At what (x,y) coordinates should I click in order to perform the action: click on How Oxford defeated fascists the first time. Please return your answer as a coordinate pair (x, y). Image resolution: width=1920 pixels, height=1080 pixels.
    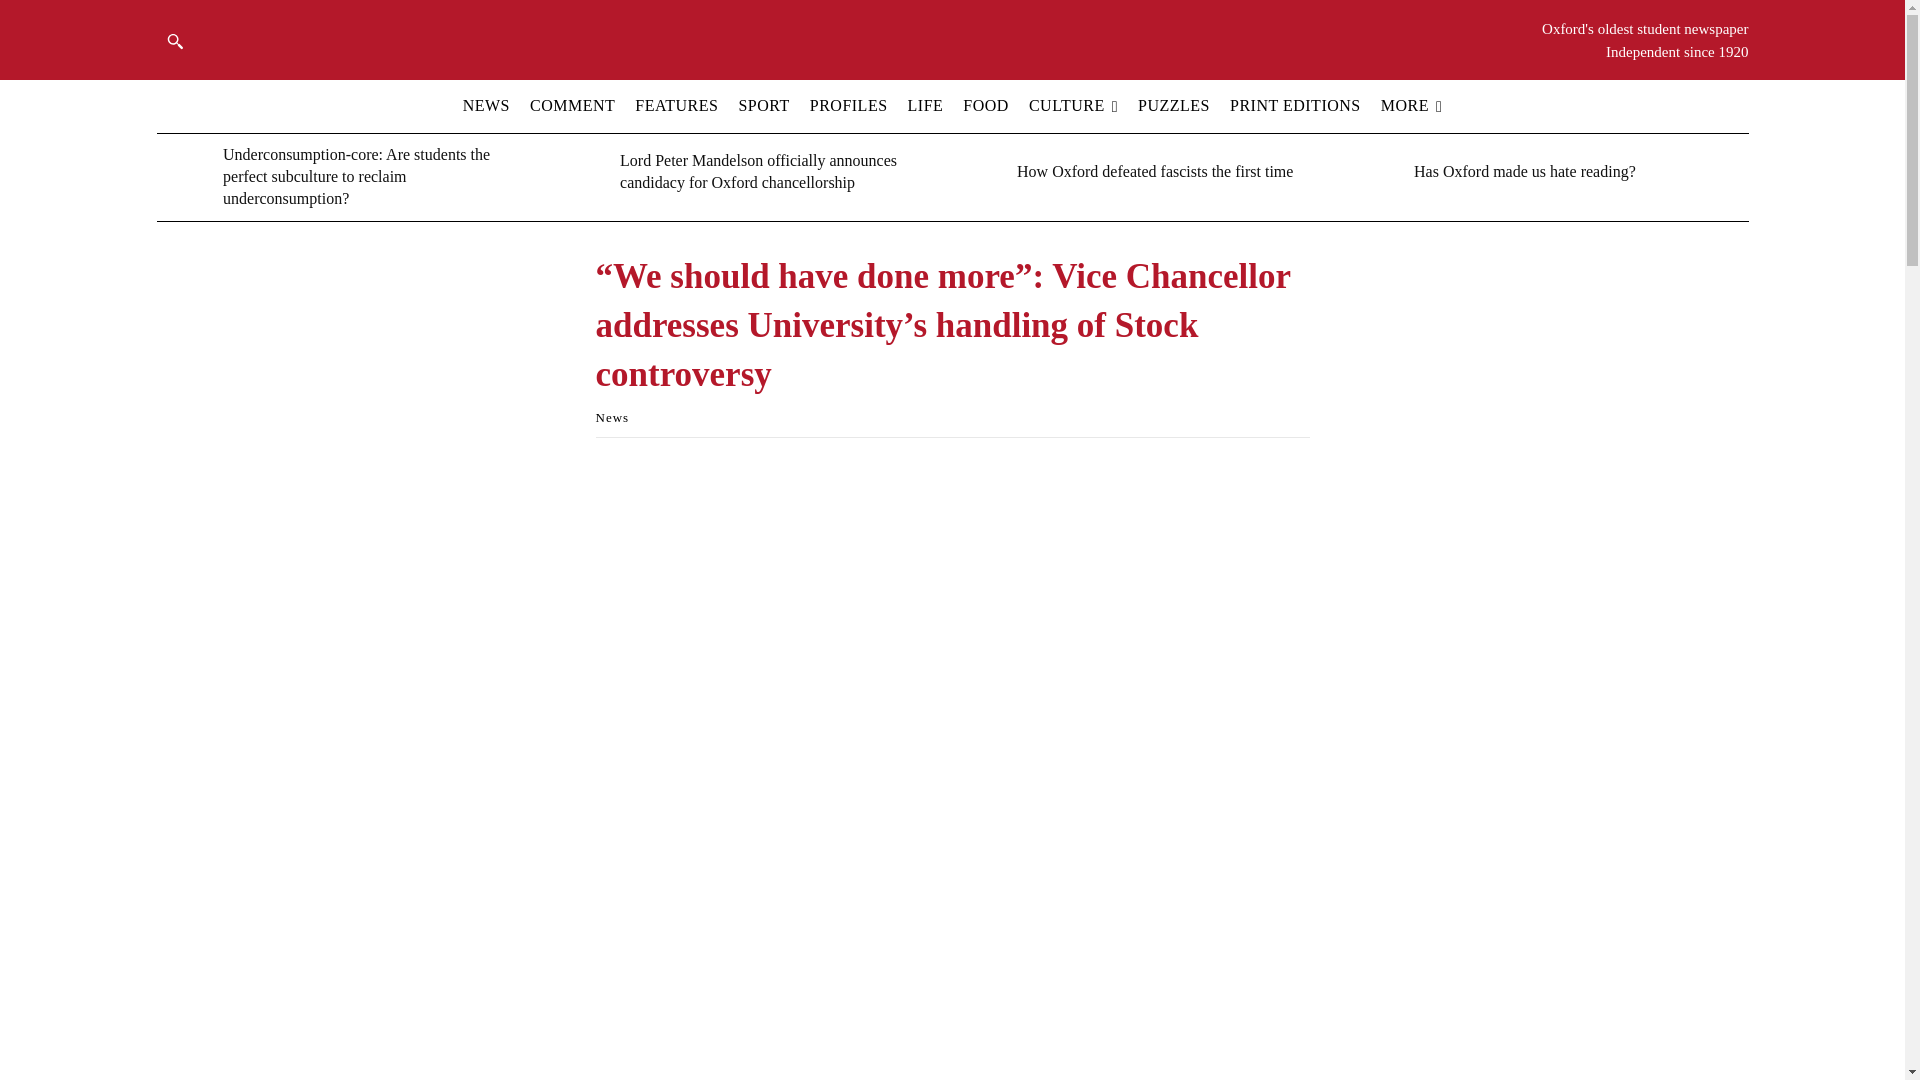
    Looking at the image, I should click on (1154, 172).